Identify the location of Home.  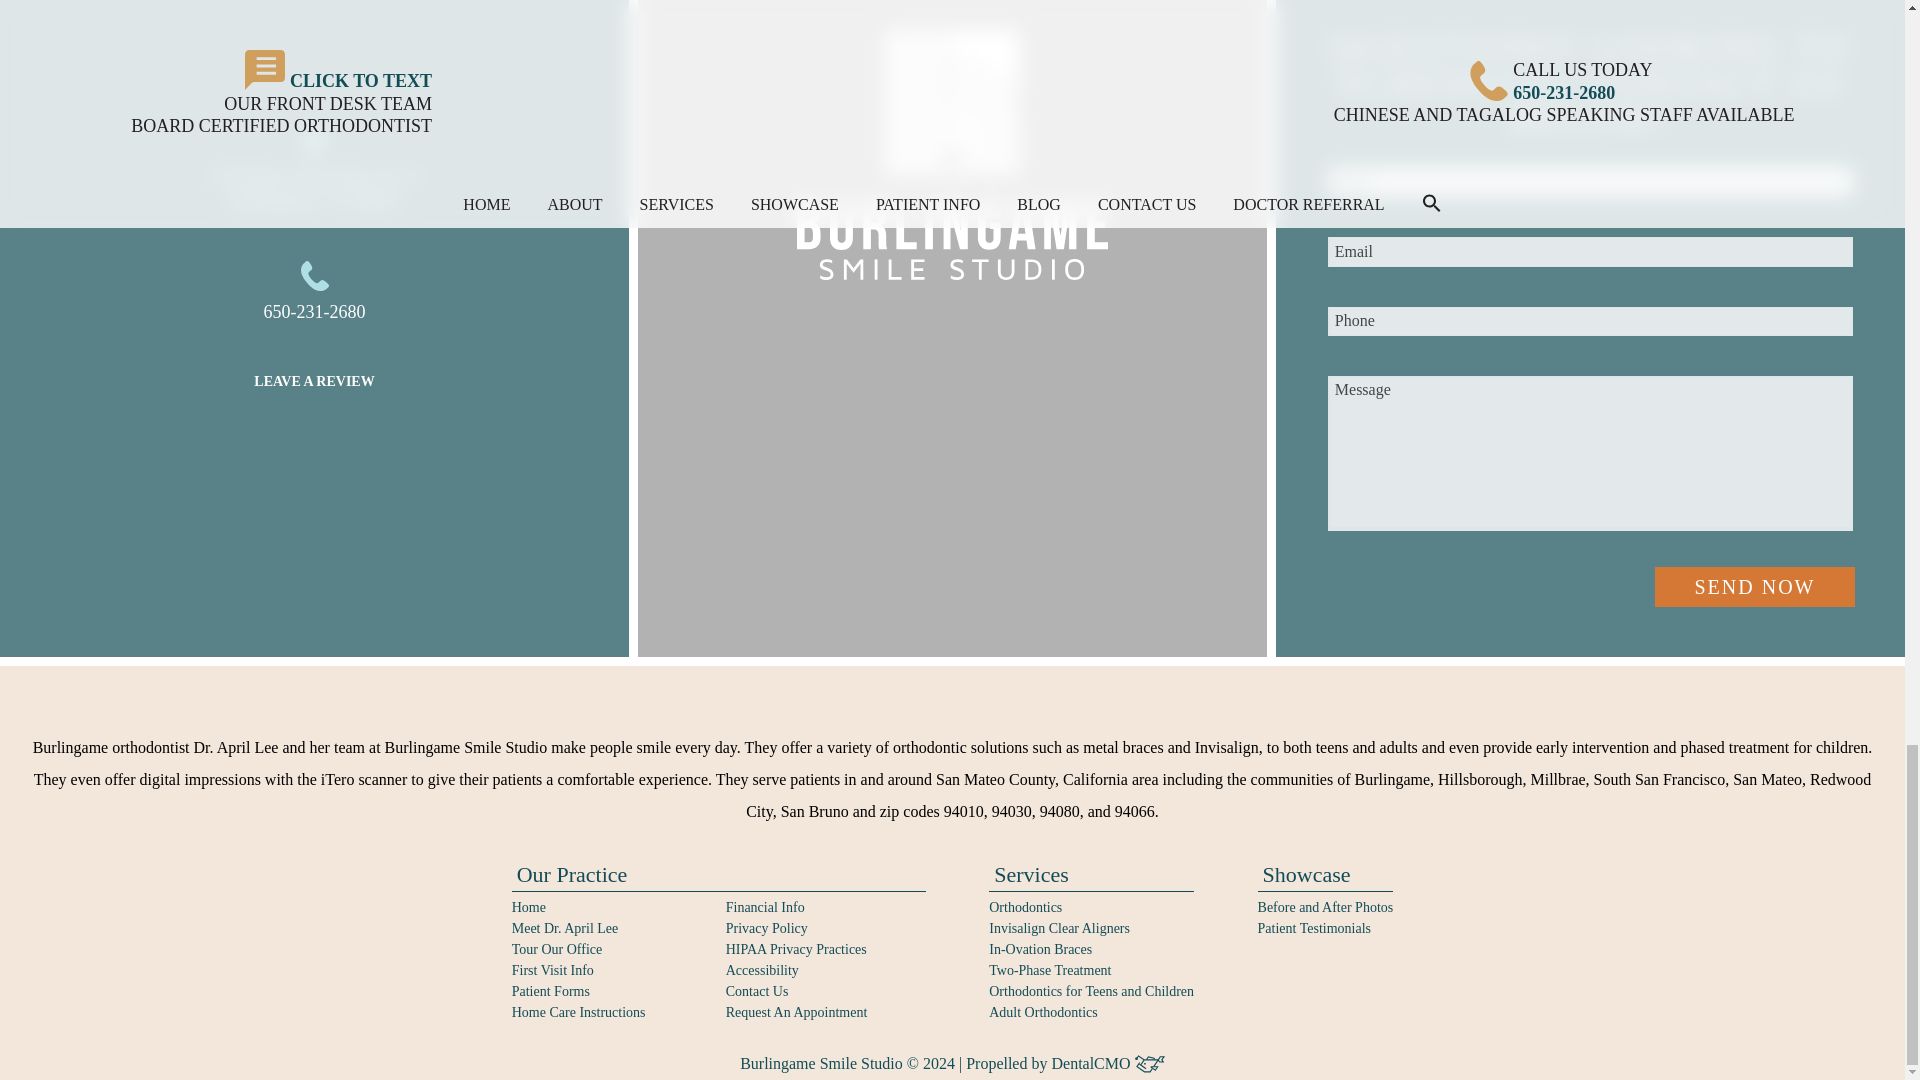
(528, 906).